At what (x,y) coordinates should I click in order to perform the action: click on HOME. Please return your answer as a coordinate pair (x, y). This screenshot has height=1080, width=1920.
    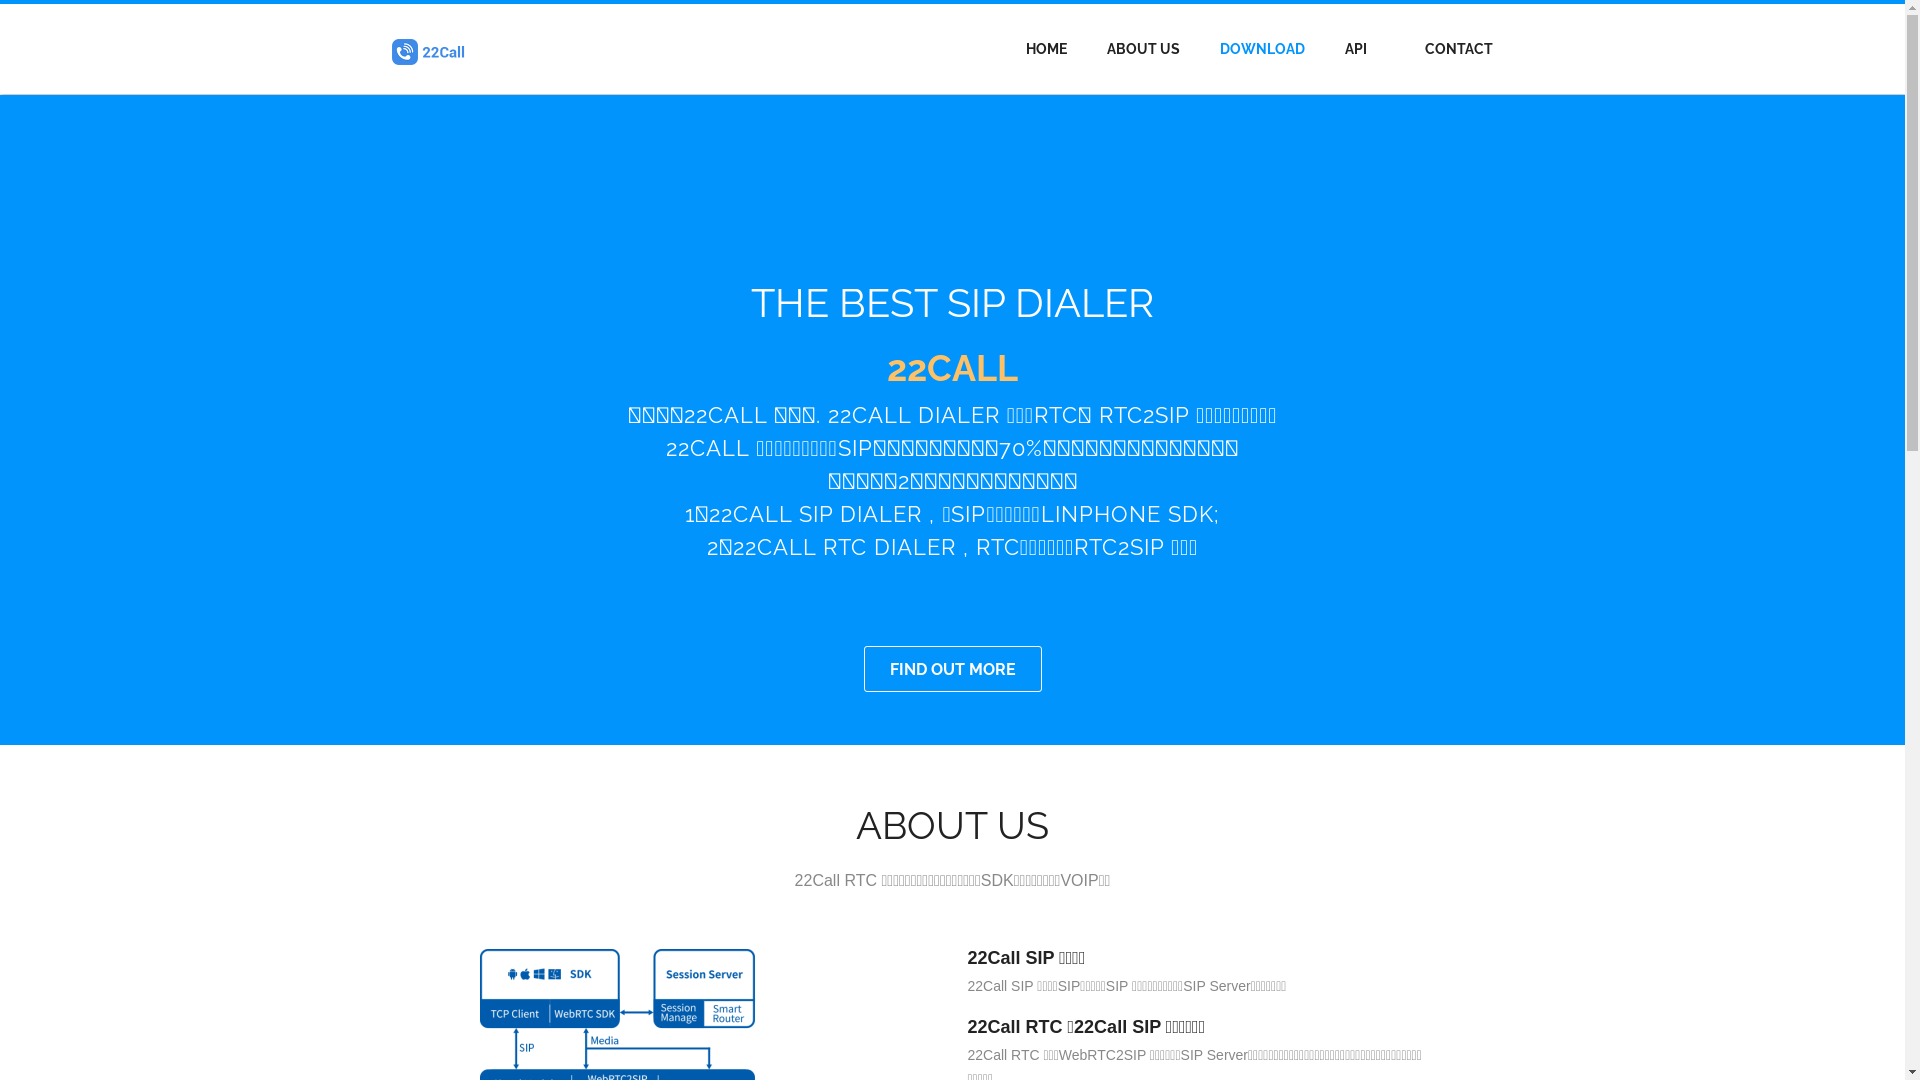
    Looking at the image, I should click on (1045, 49).